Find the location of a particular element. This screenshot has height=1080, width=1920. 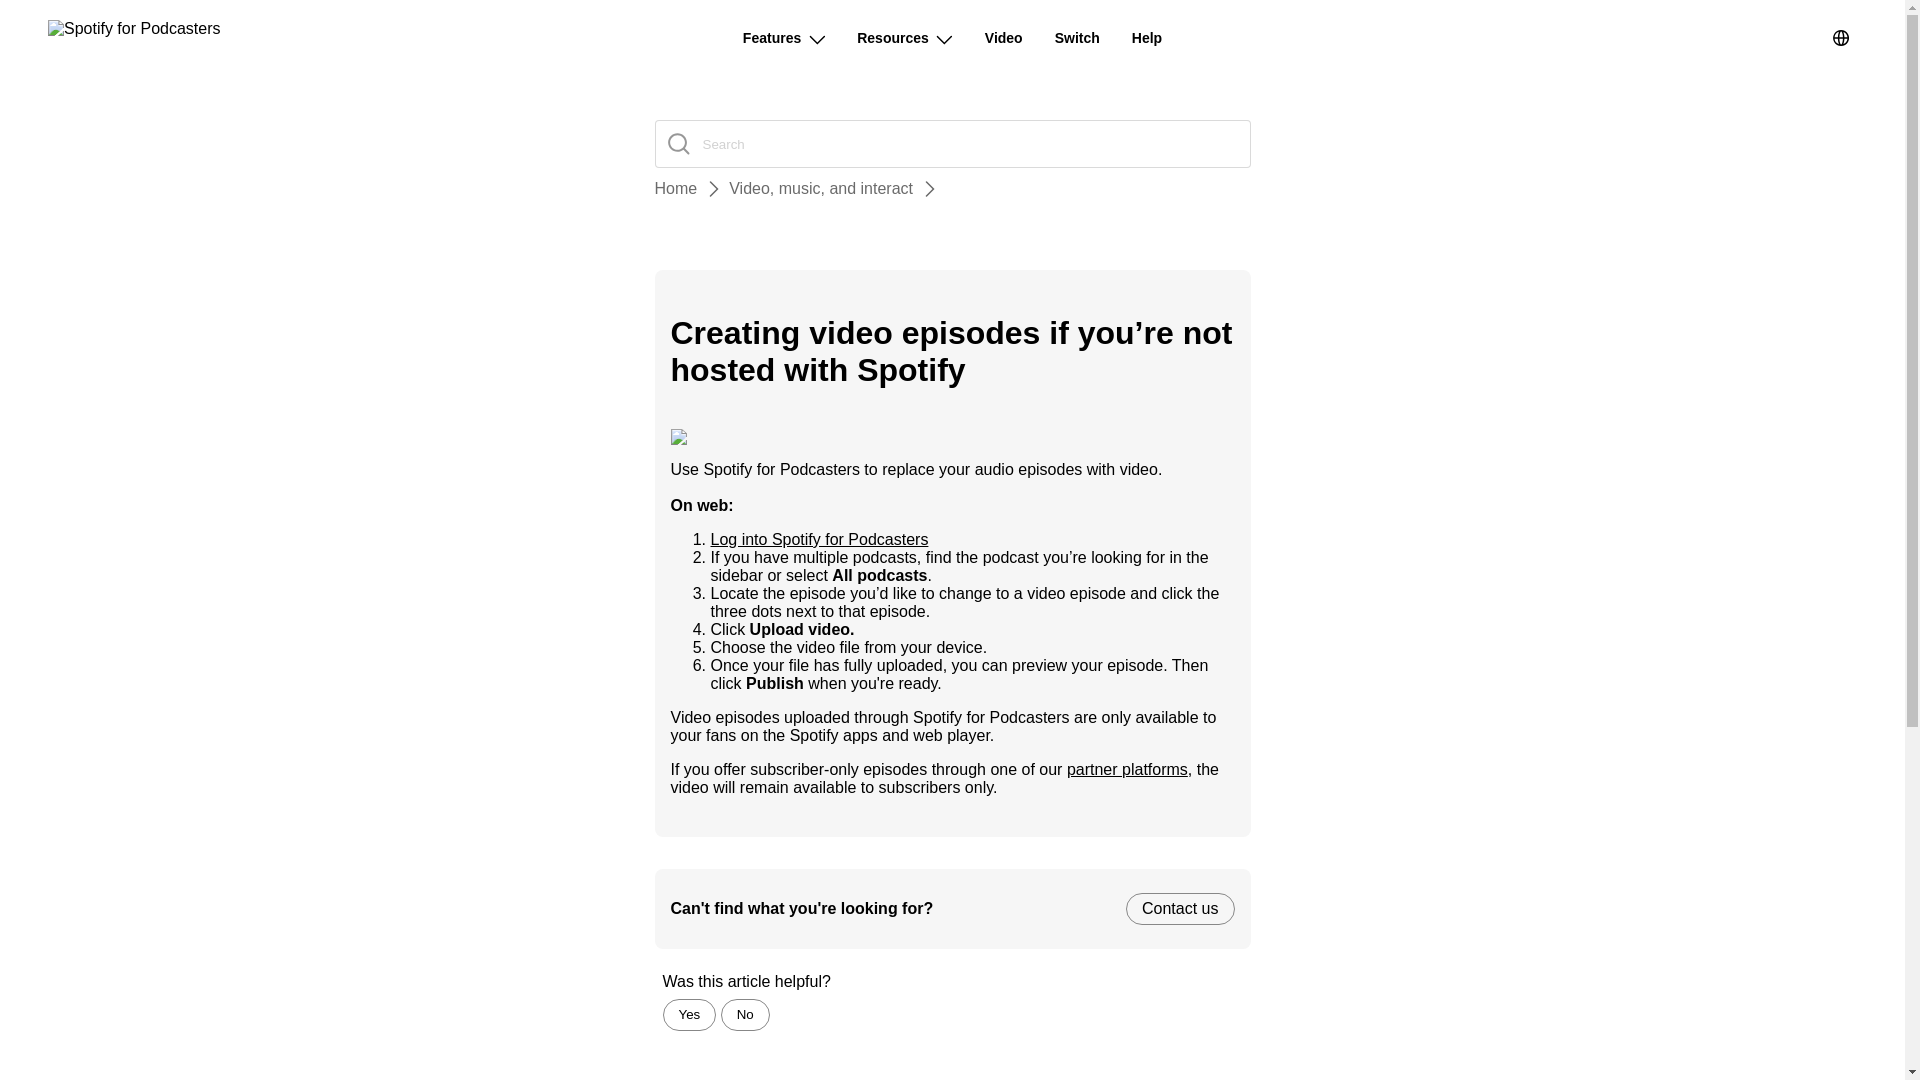

Help is located at coordinates (1146, 38).